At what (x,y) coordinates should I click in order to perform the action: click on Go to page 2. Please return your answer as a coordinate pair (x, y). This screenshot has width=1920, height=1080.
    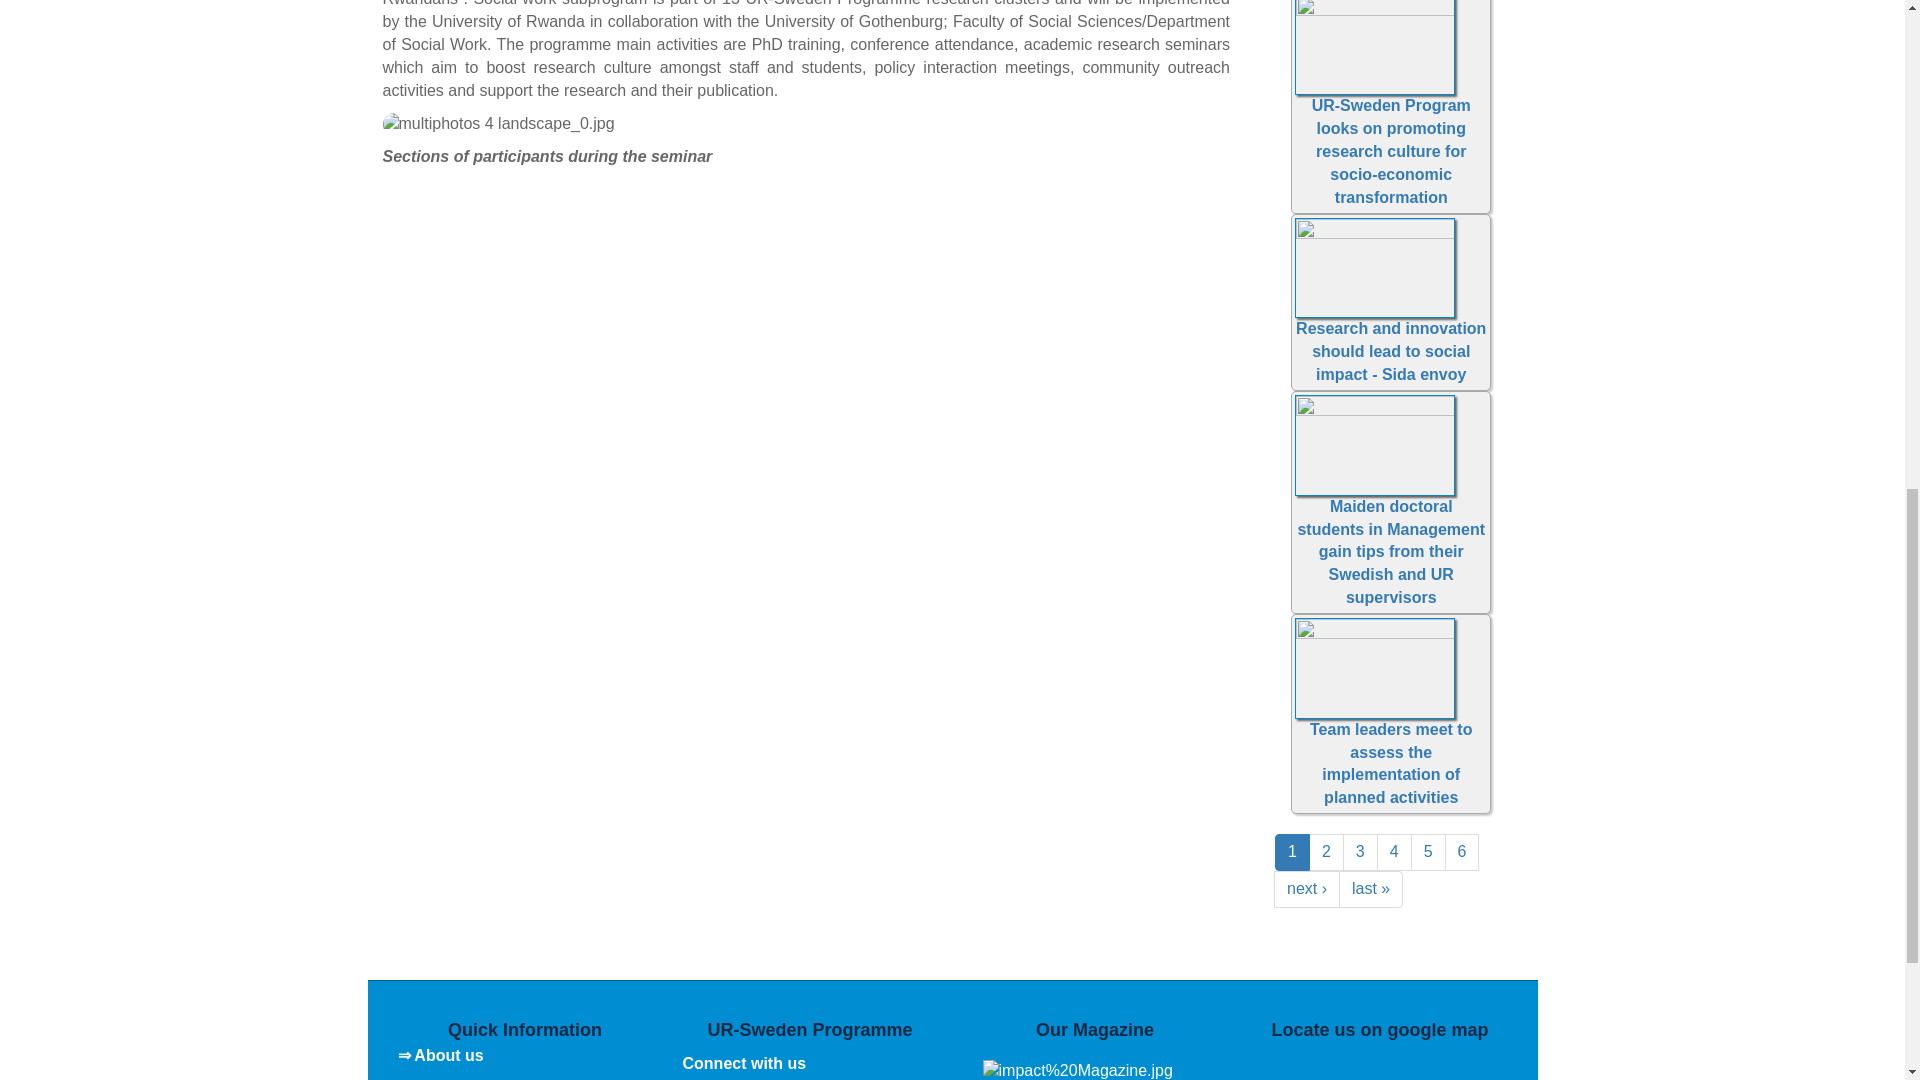
    Looking at the image, I should click on (1326, 852).